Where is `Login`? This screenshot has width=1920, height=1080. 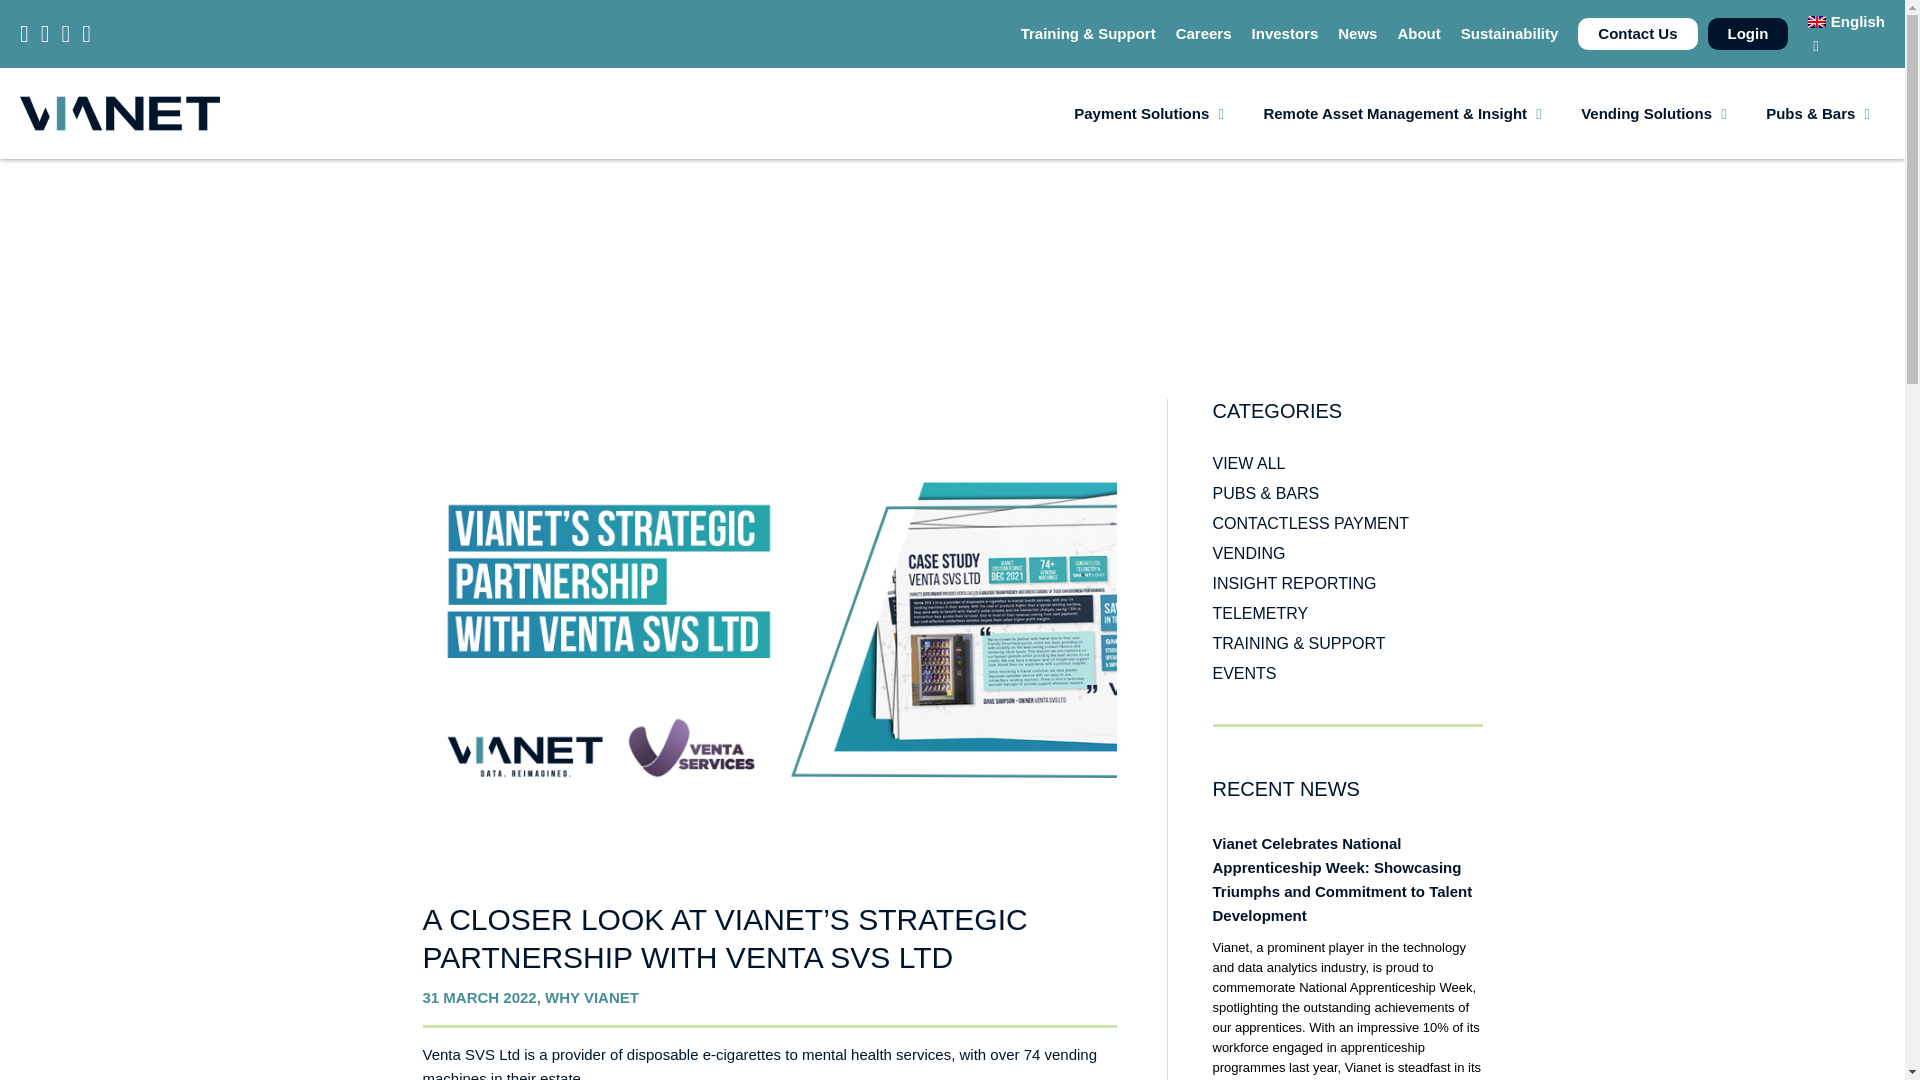 Login is located at coordinates (1748, 33).